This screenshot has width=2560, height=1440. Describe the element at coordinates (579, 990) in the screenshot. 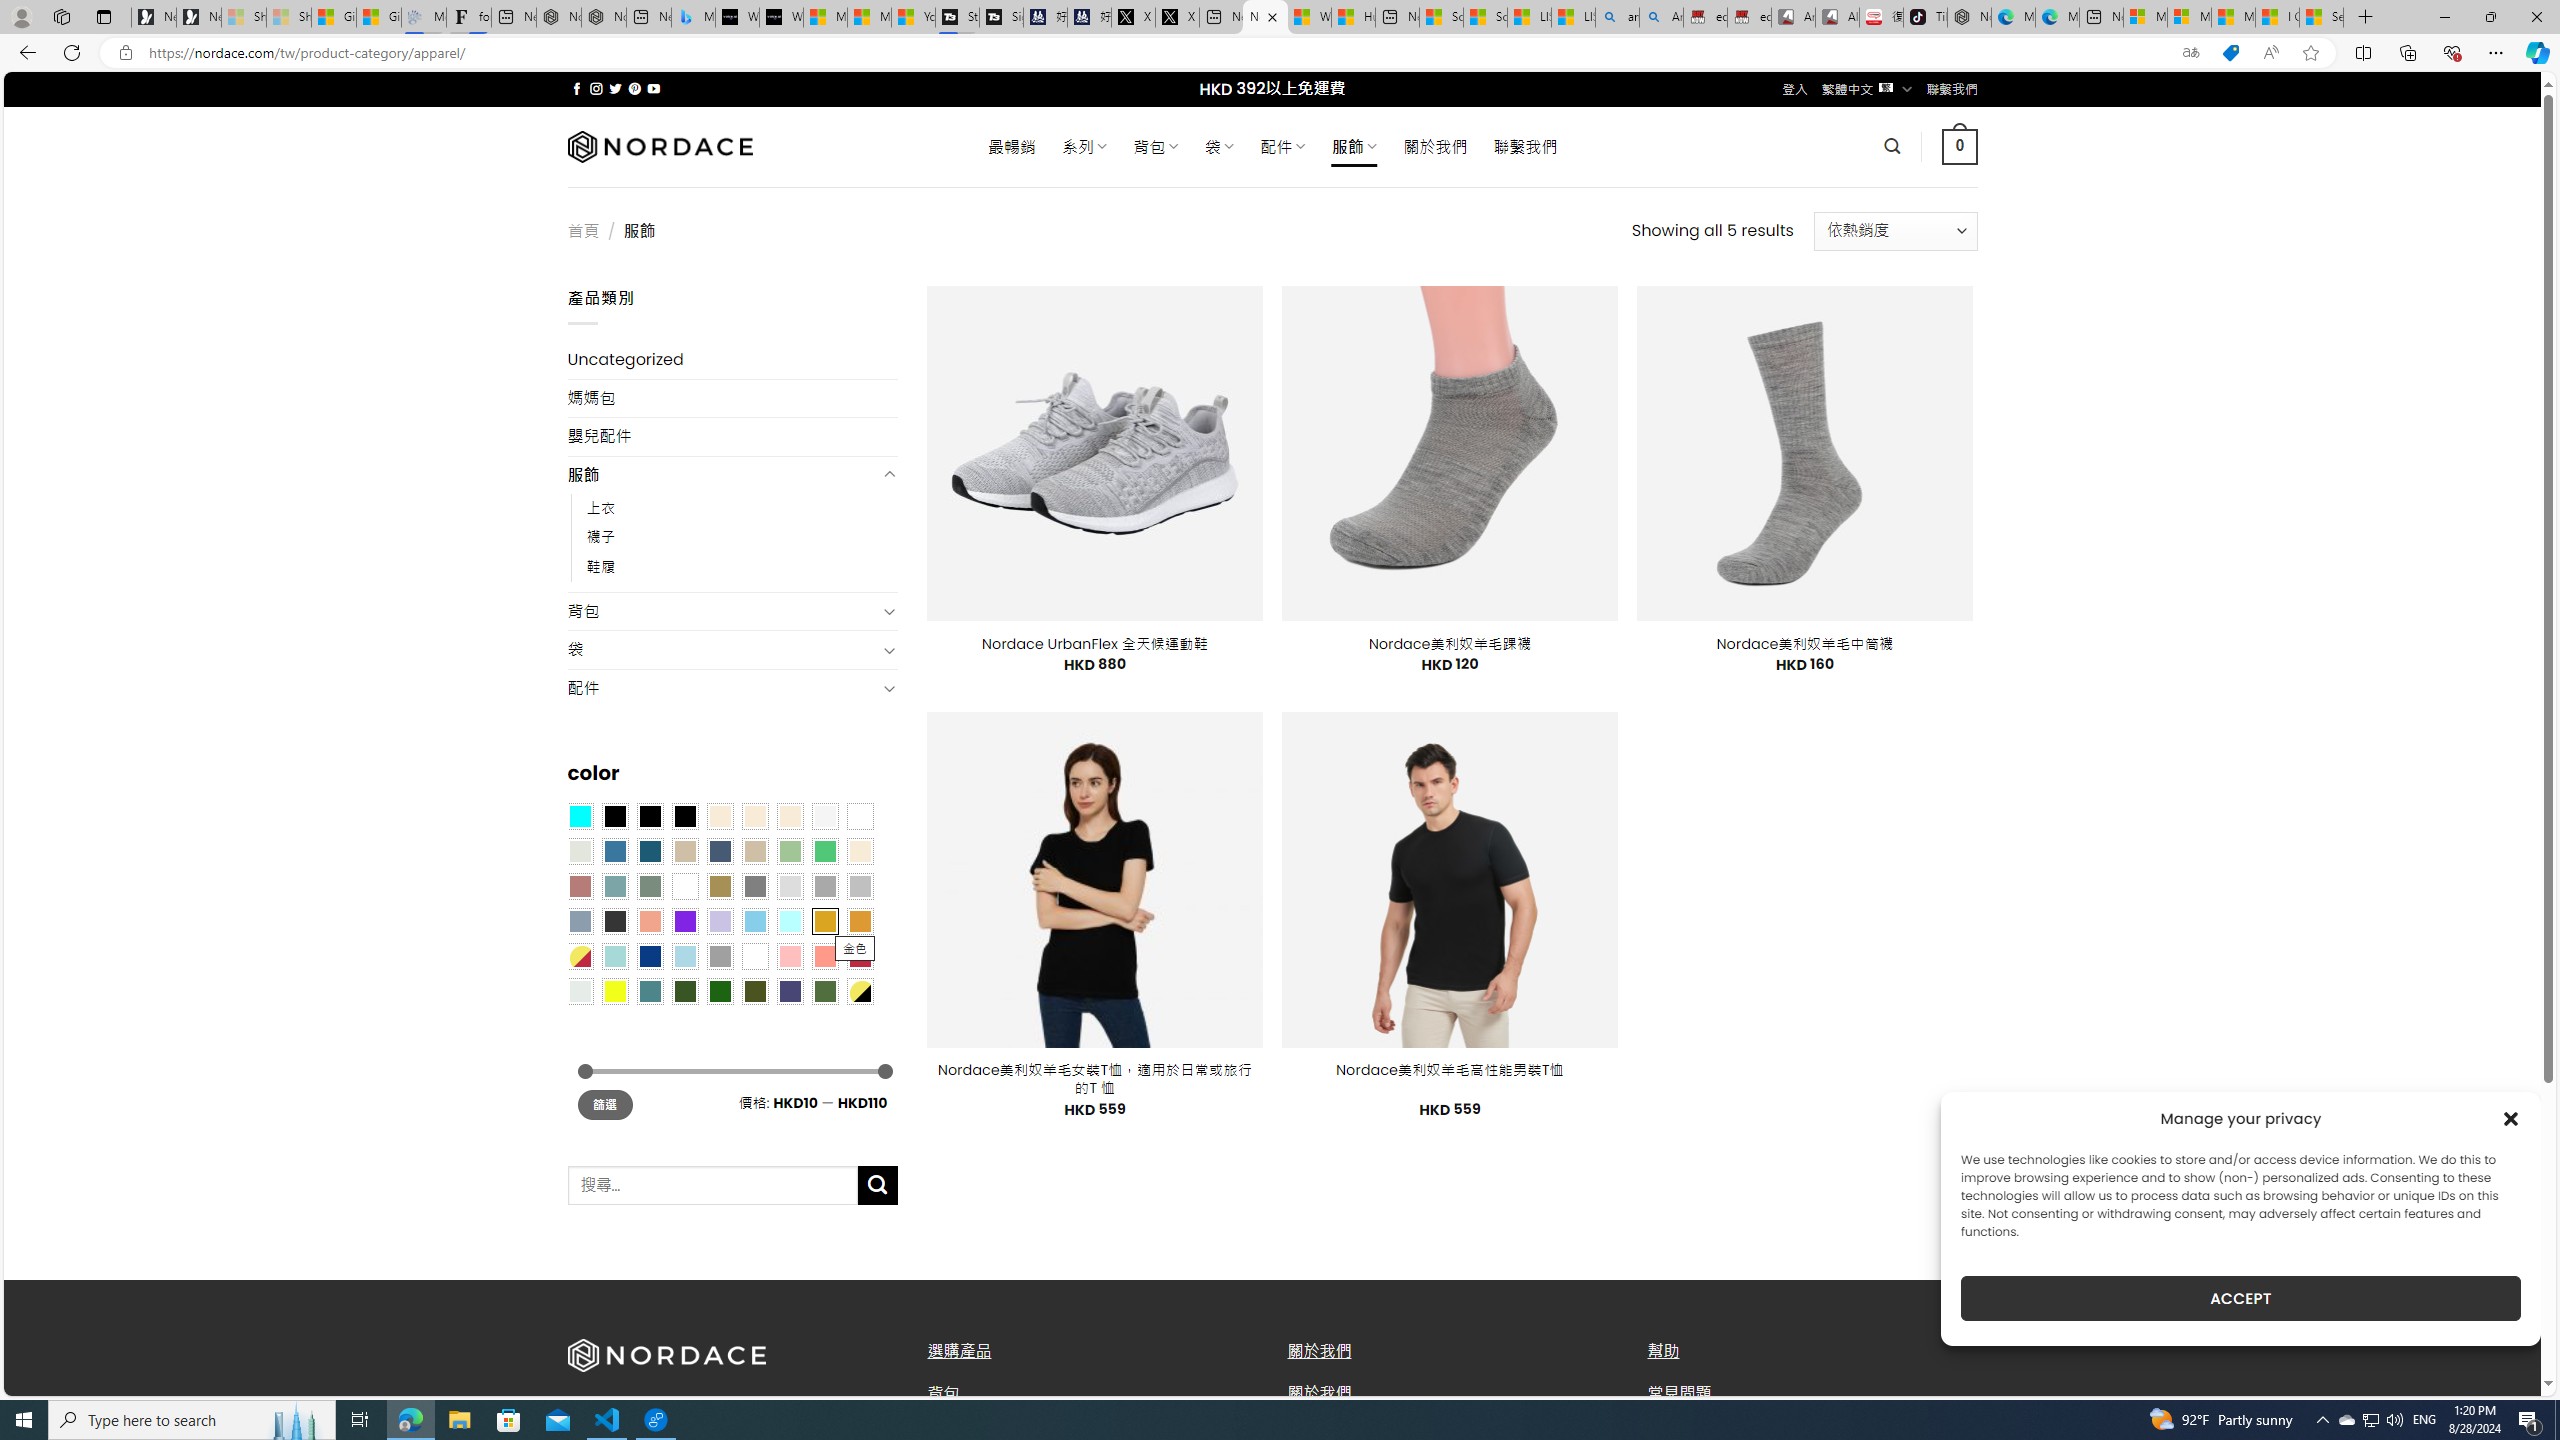

I see `Dull Nickle` at that location.